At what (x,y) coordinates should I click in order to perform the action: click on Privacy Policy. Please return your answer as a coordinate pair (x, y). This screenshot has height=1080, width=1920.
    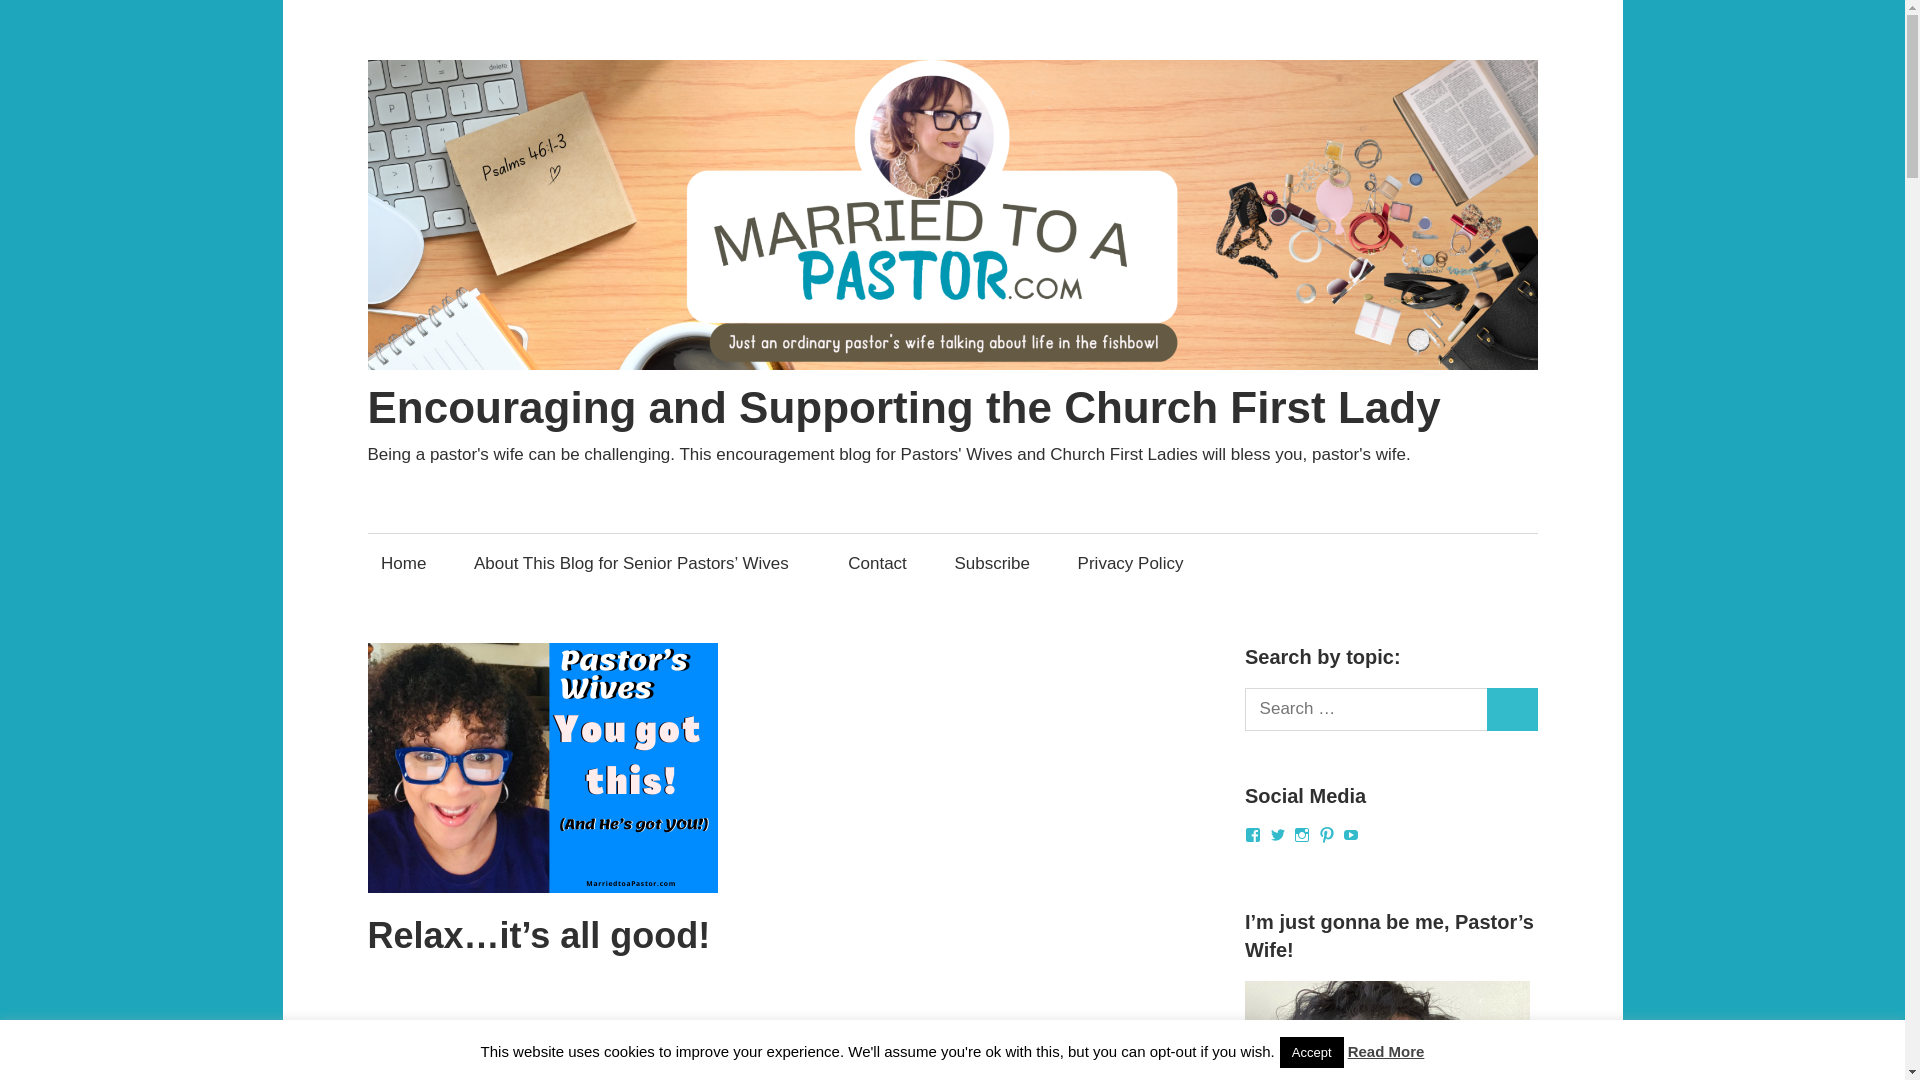
    Looking at the image, I should click on (1130, 562).